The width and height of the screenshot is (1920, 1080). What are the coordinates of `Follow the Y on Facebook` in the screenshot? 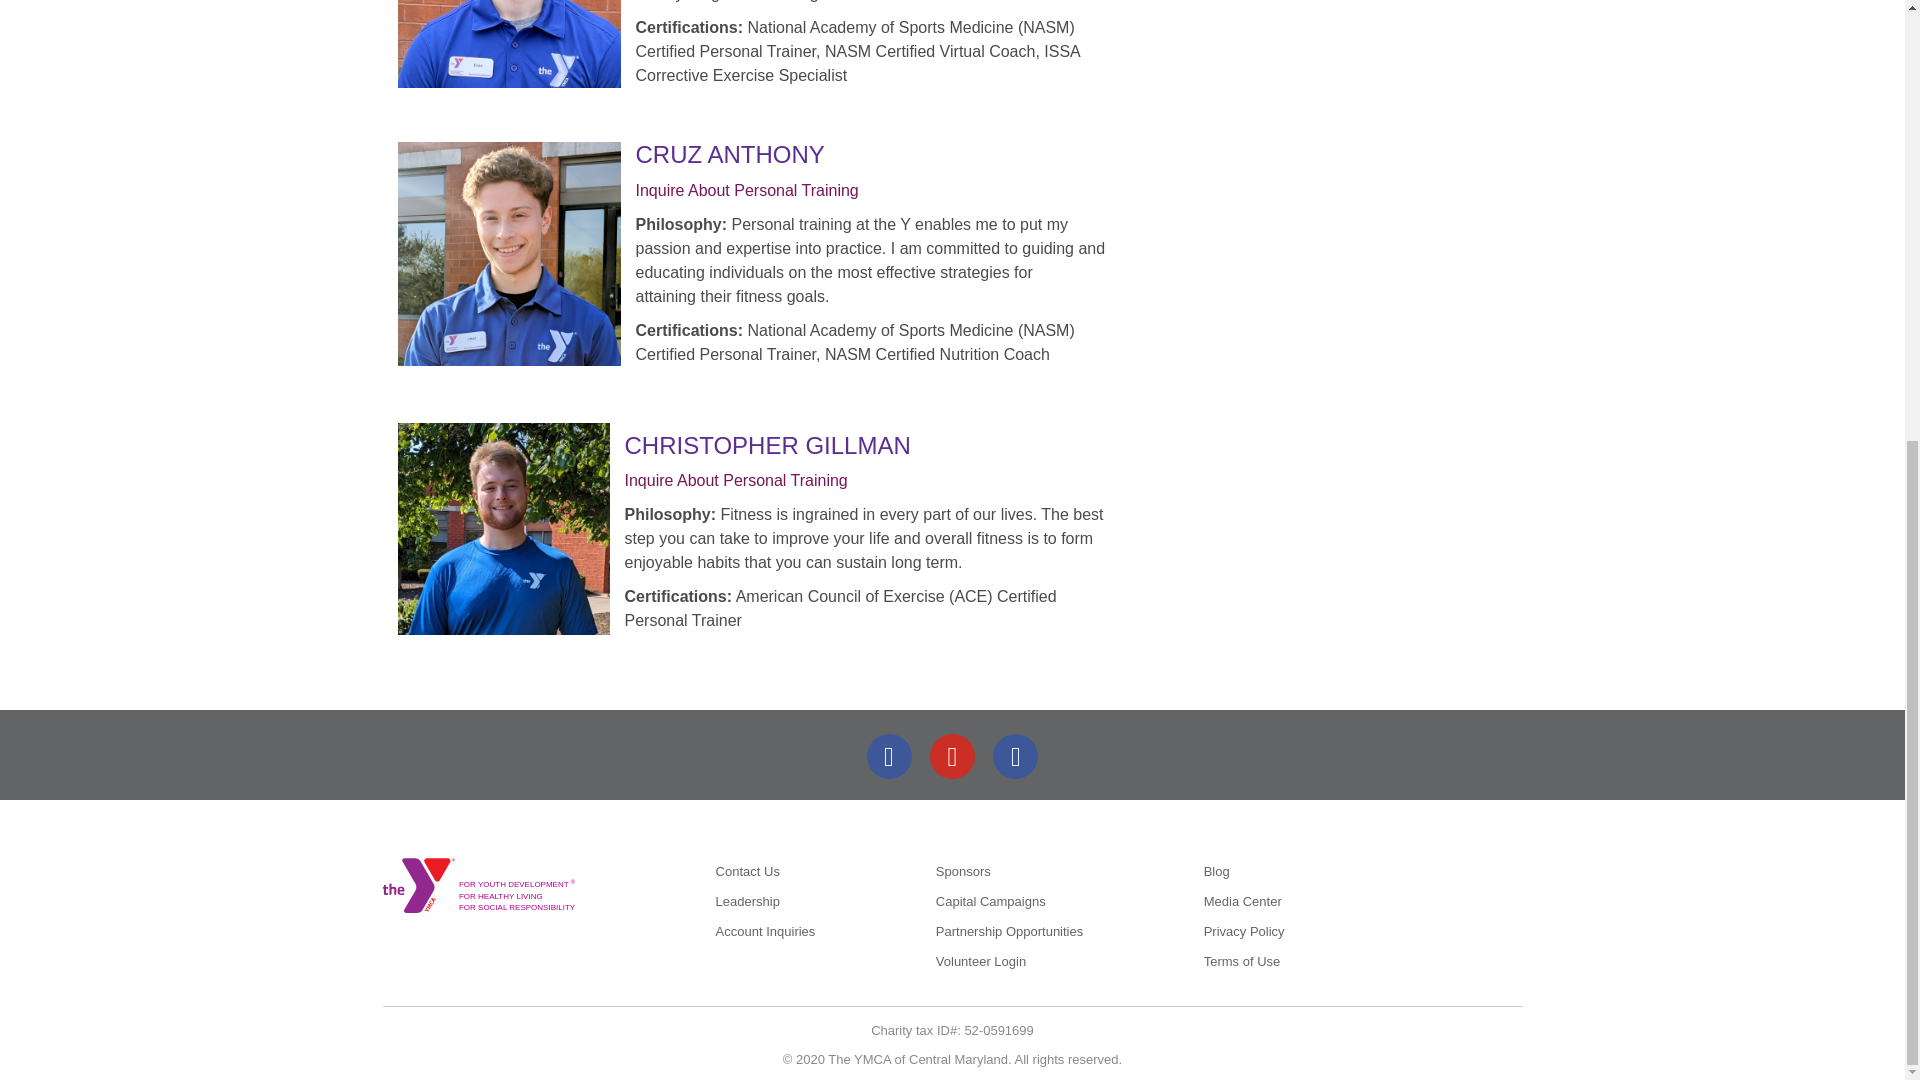 It's located at (890, 756).